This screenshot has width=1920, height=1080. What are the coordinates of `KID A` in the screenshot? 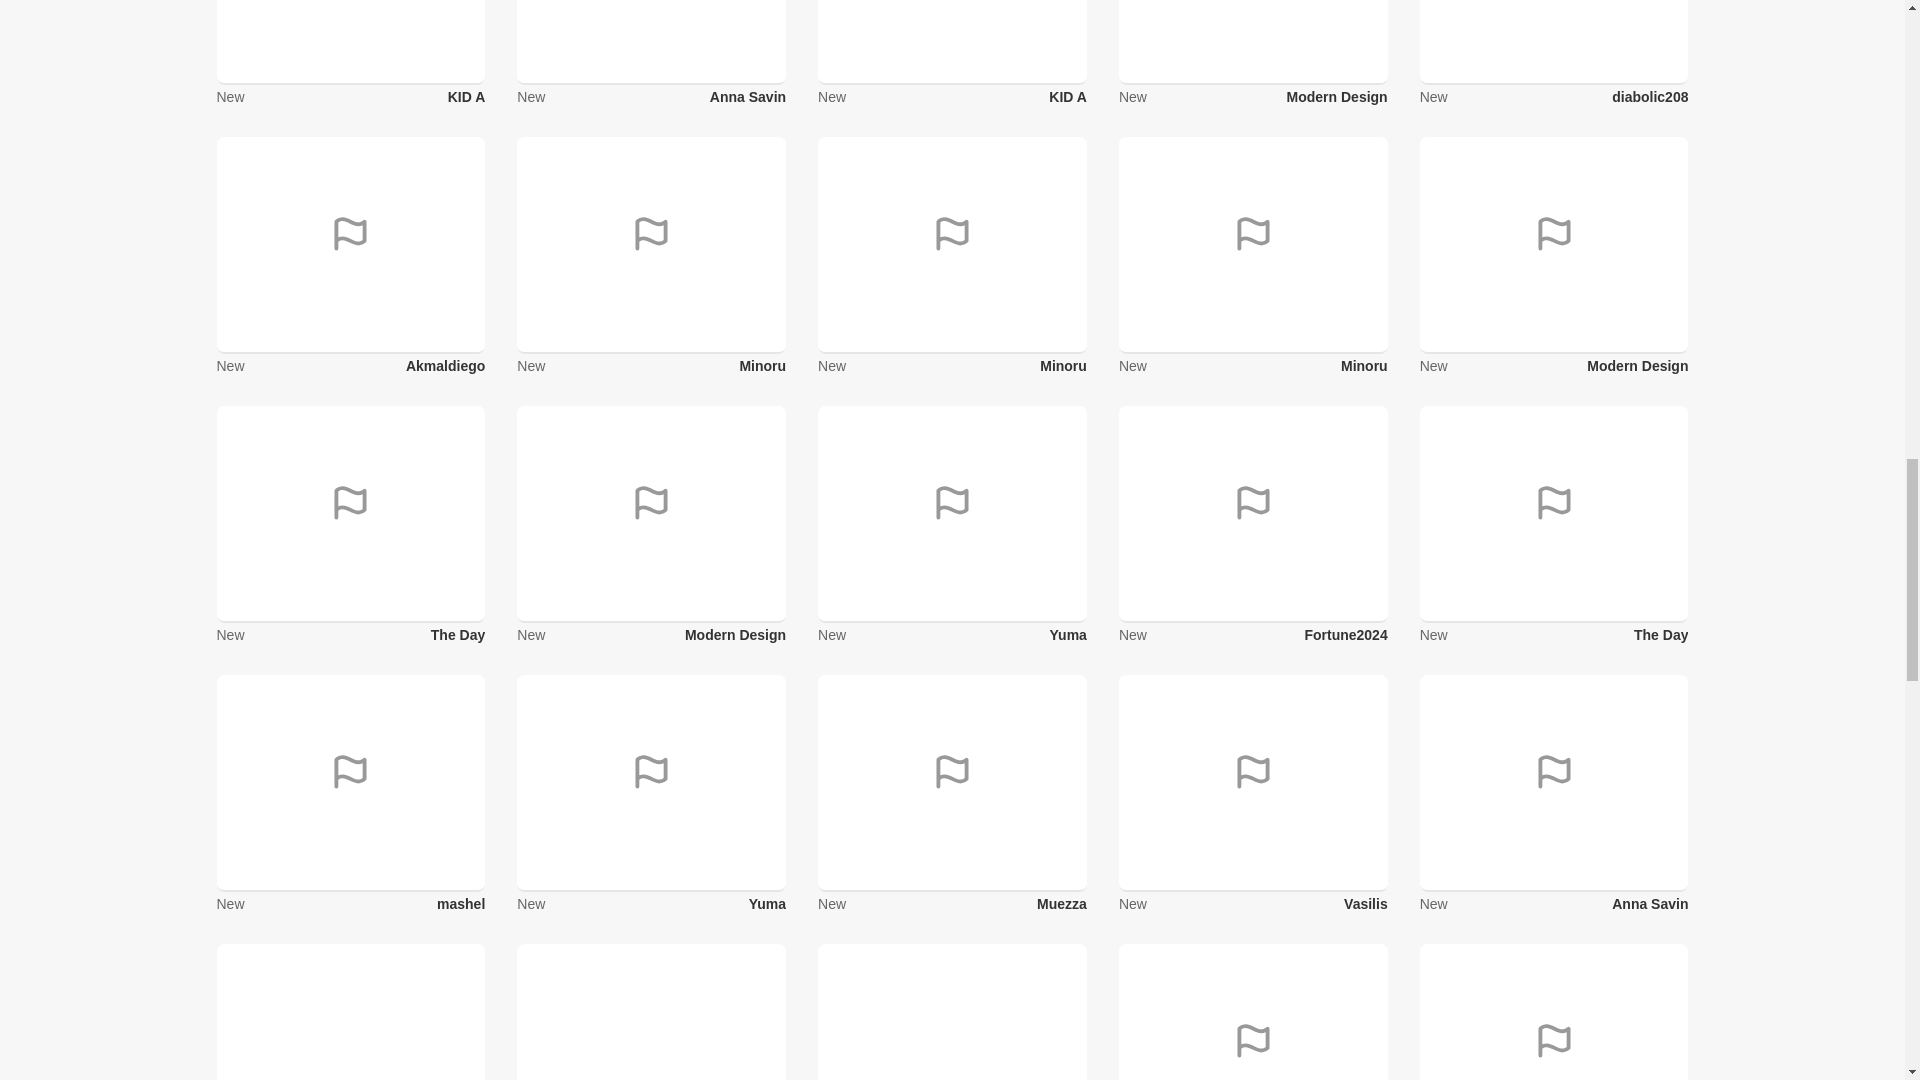 It's located at (466, 96).